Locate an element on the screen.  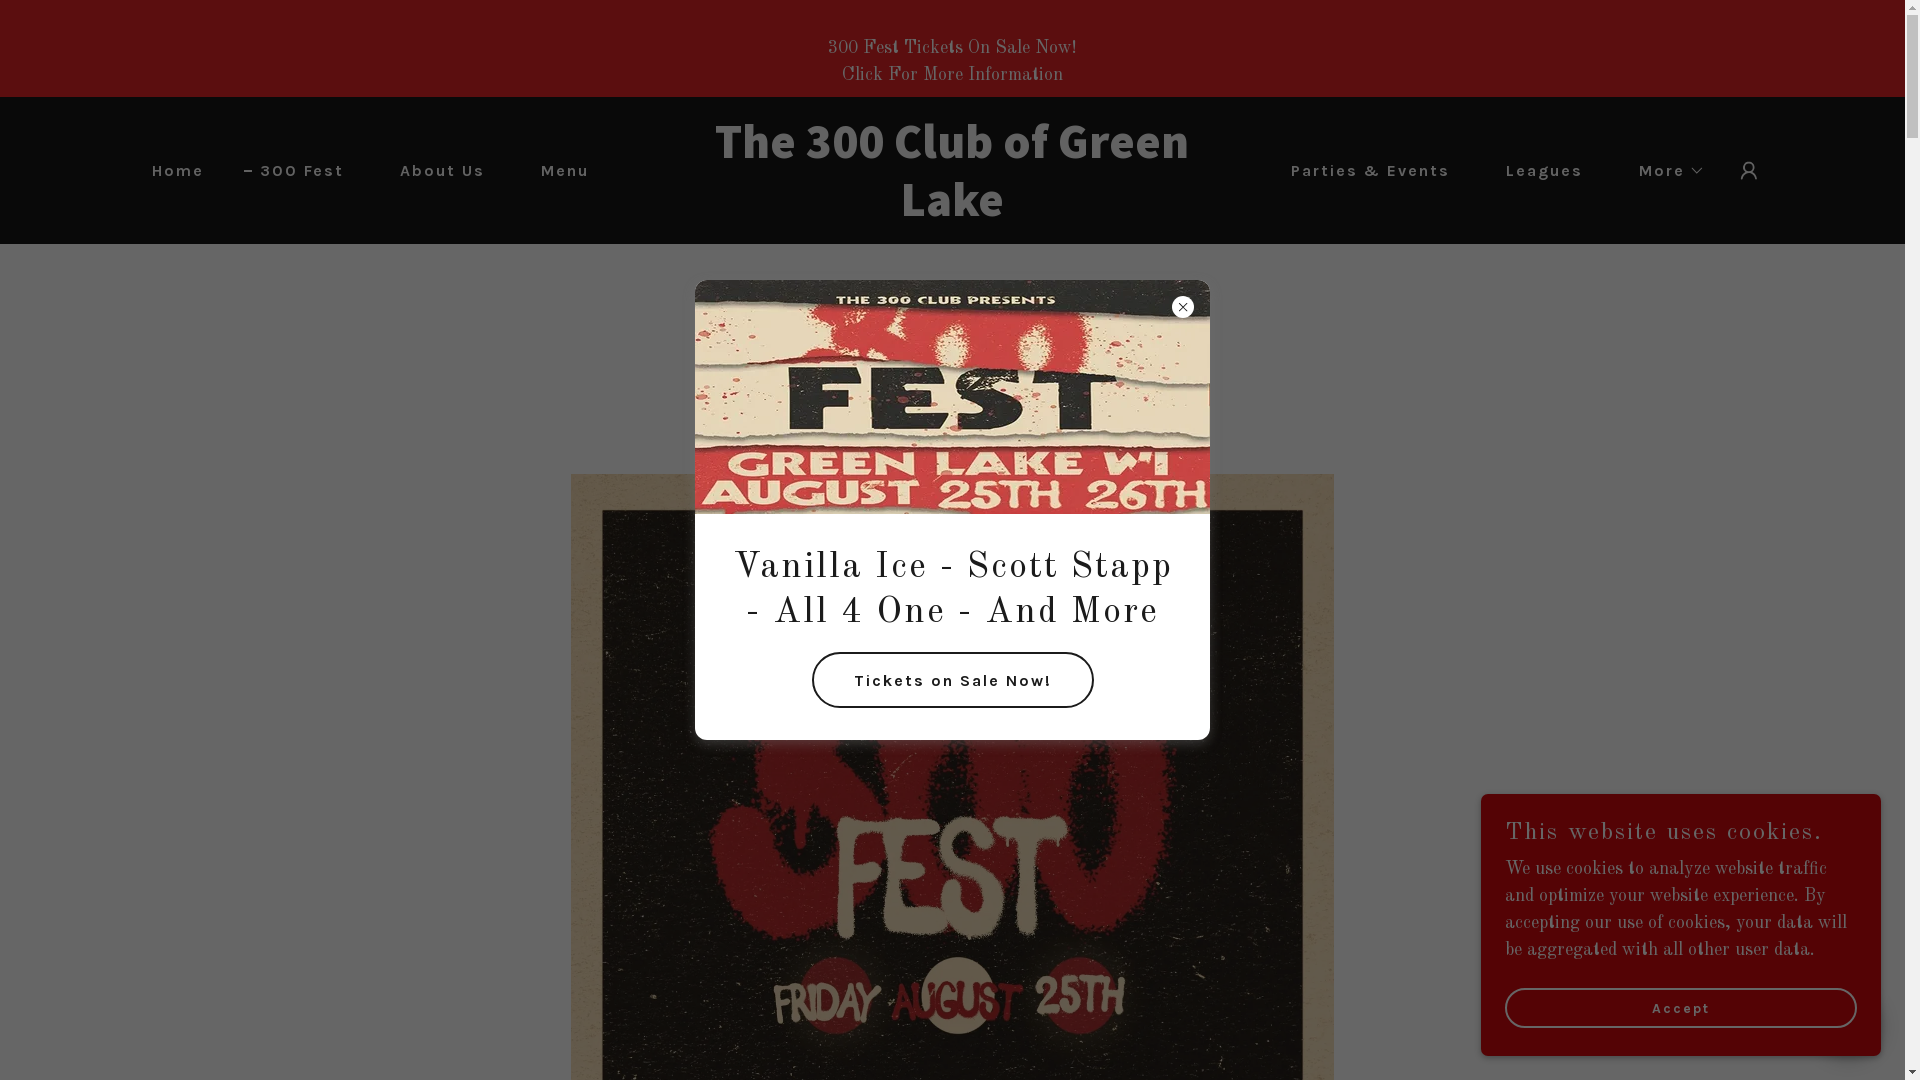
Home is located at coordinates (170, 171).